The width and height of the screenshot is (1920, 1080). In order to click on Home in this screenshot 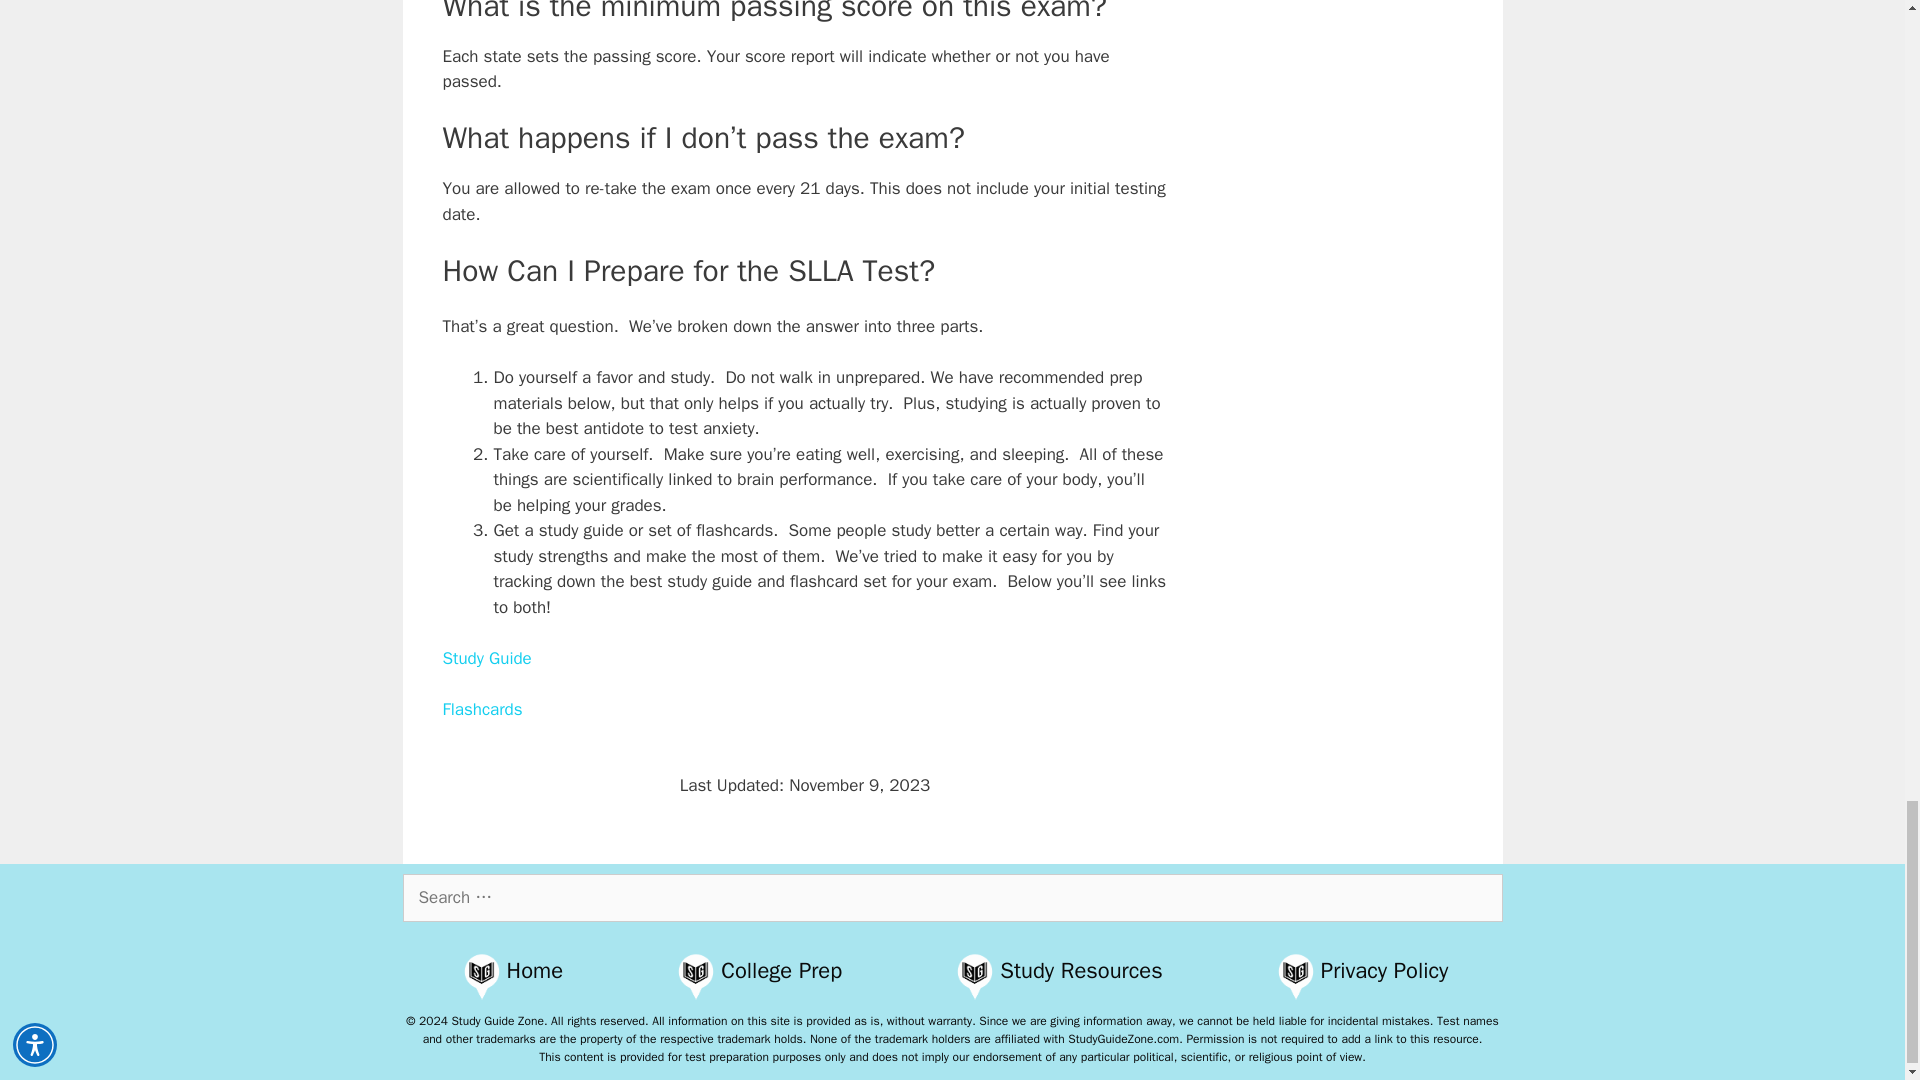, I will do `click(535, 969)`.